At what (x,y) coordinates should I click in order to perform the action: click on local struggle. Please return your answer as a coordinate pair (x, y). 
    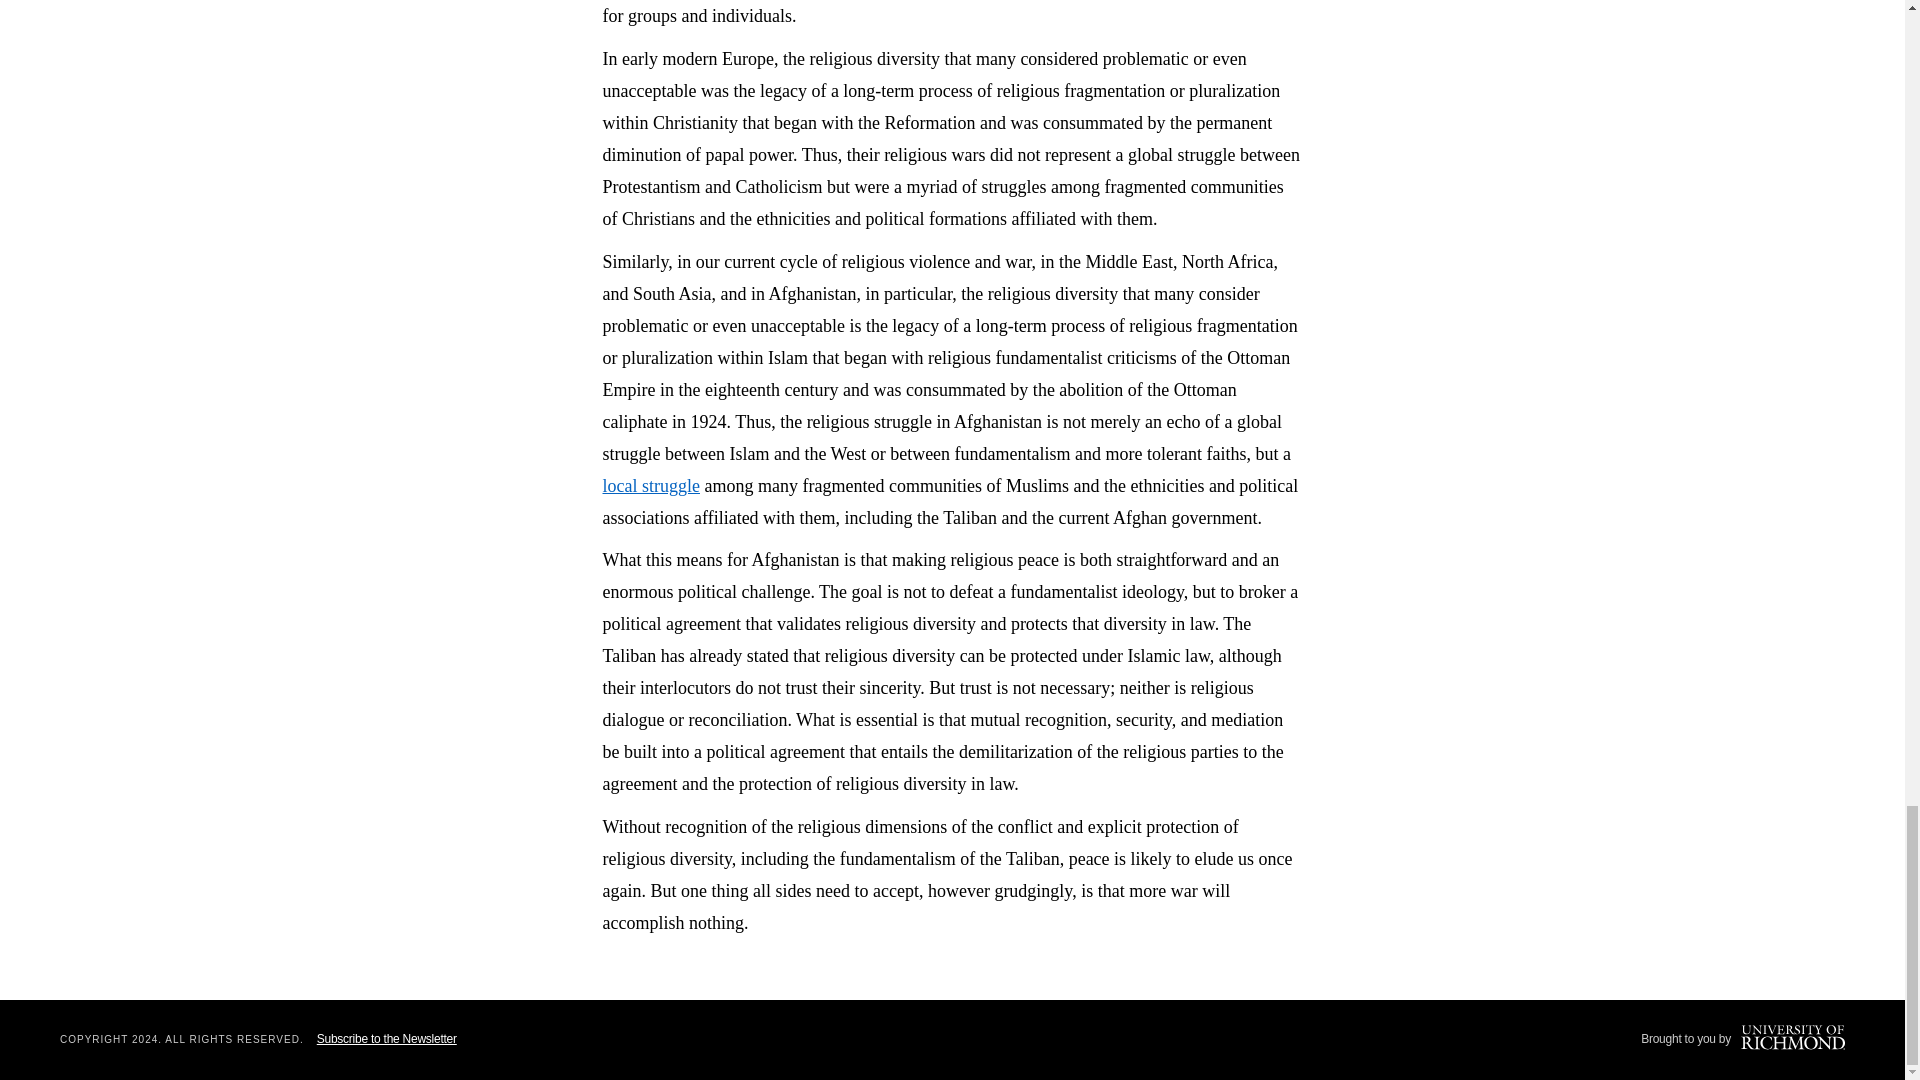
    Looking at the image, I should click on (650, 486).